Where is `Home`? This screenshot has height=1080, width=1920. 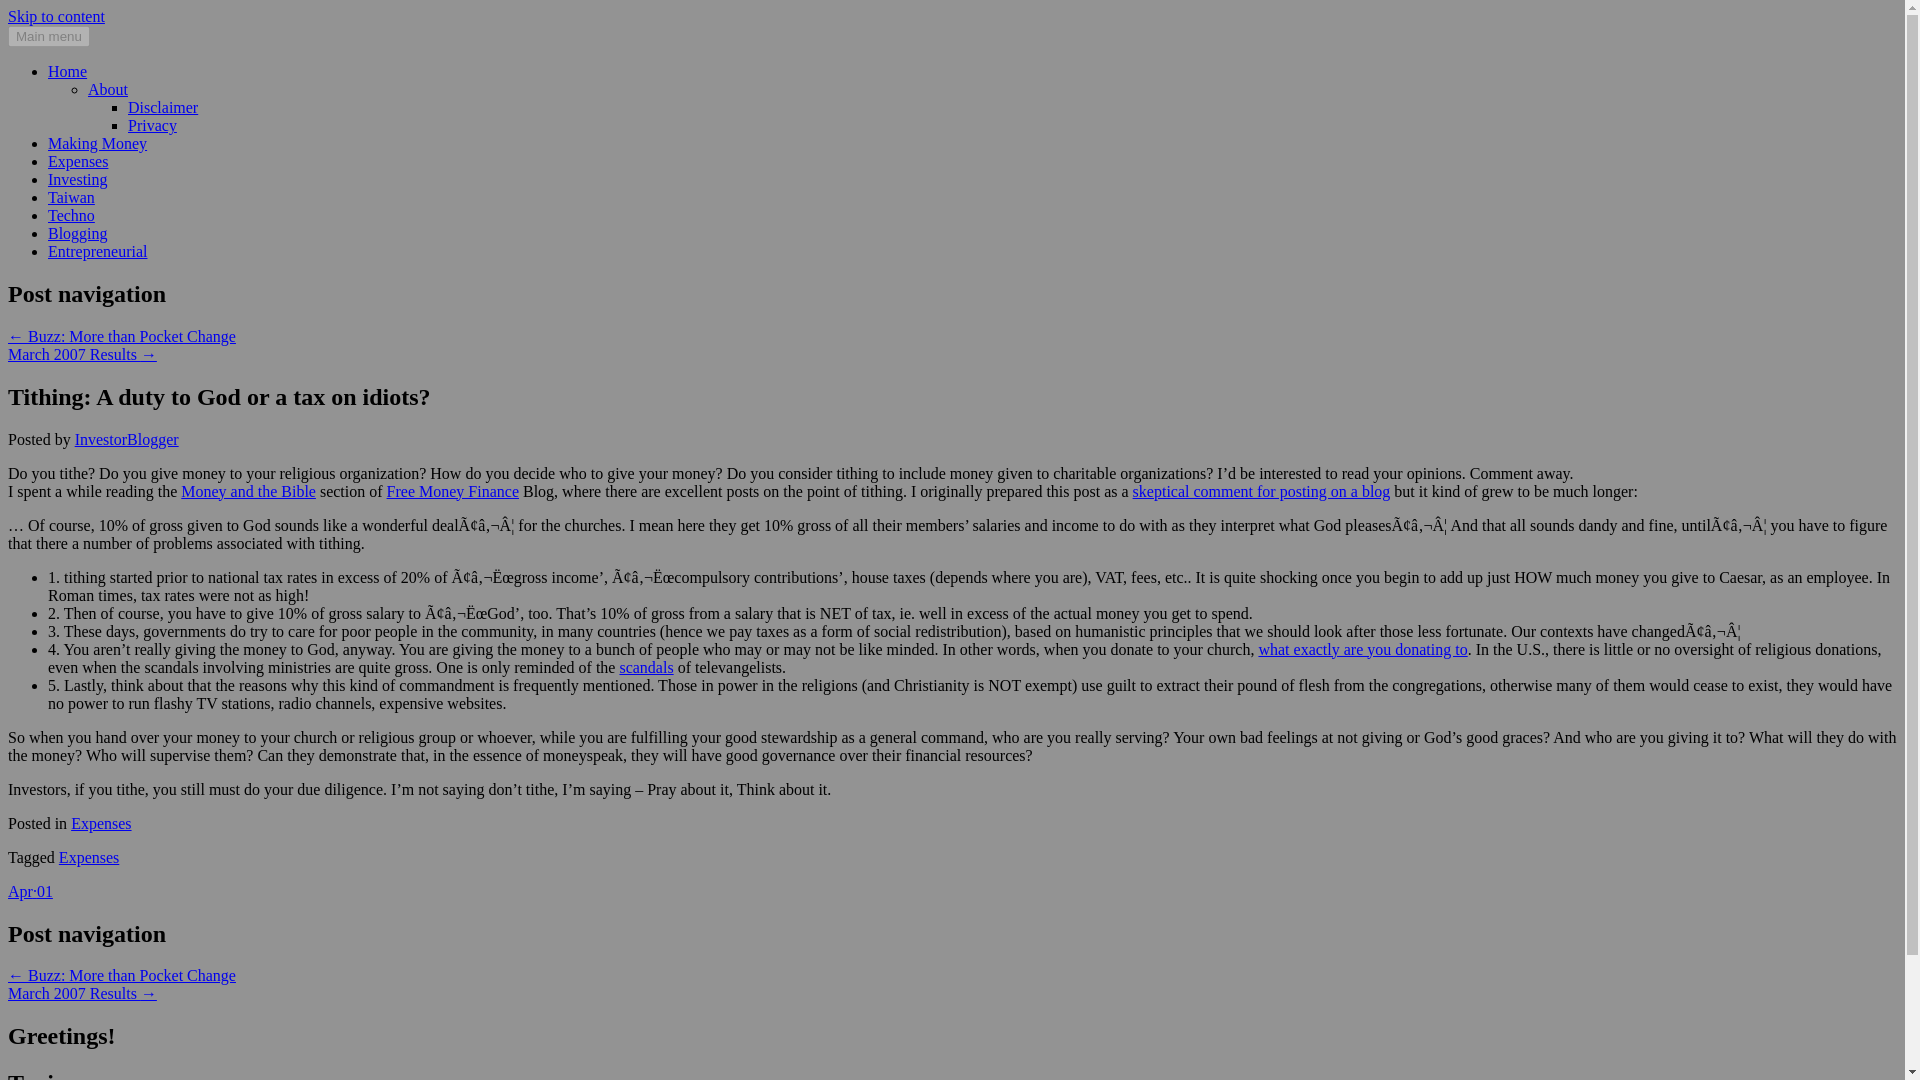
Home is located at coordinates (67, 70).